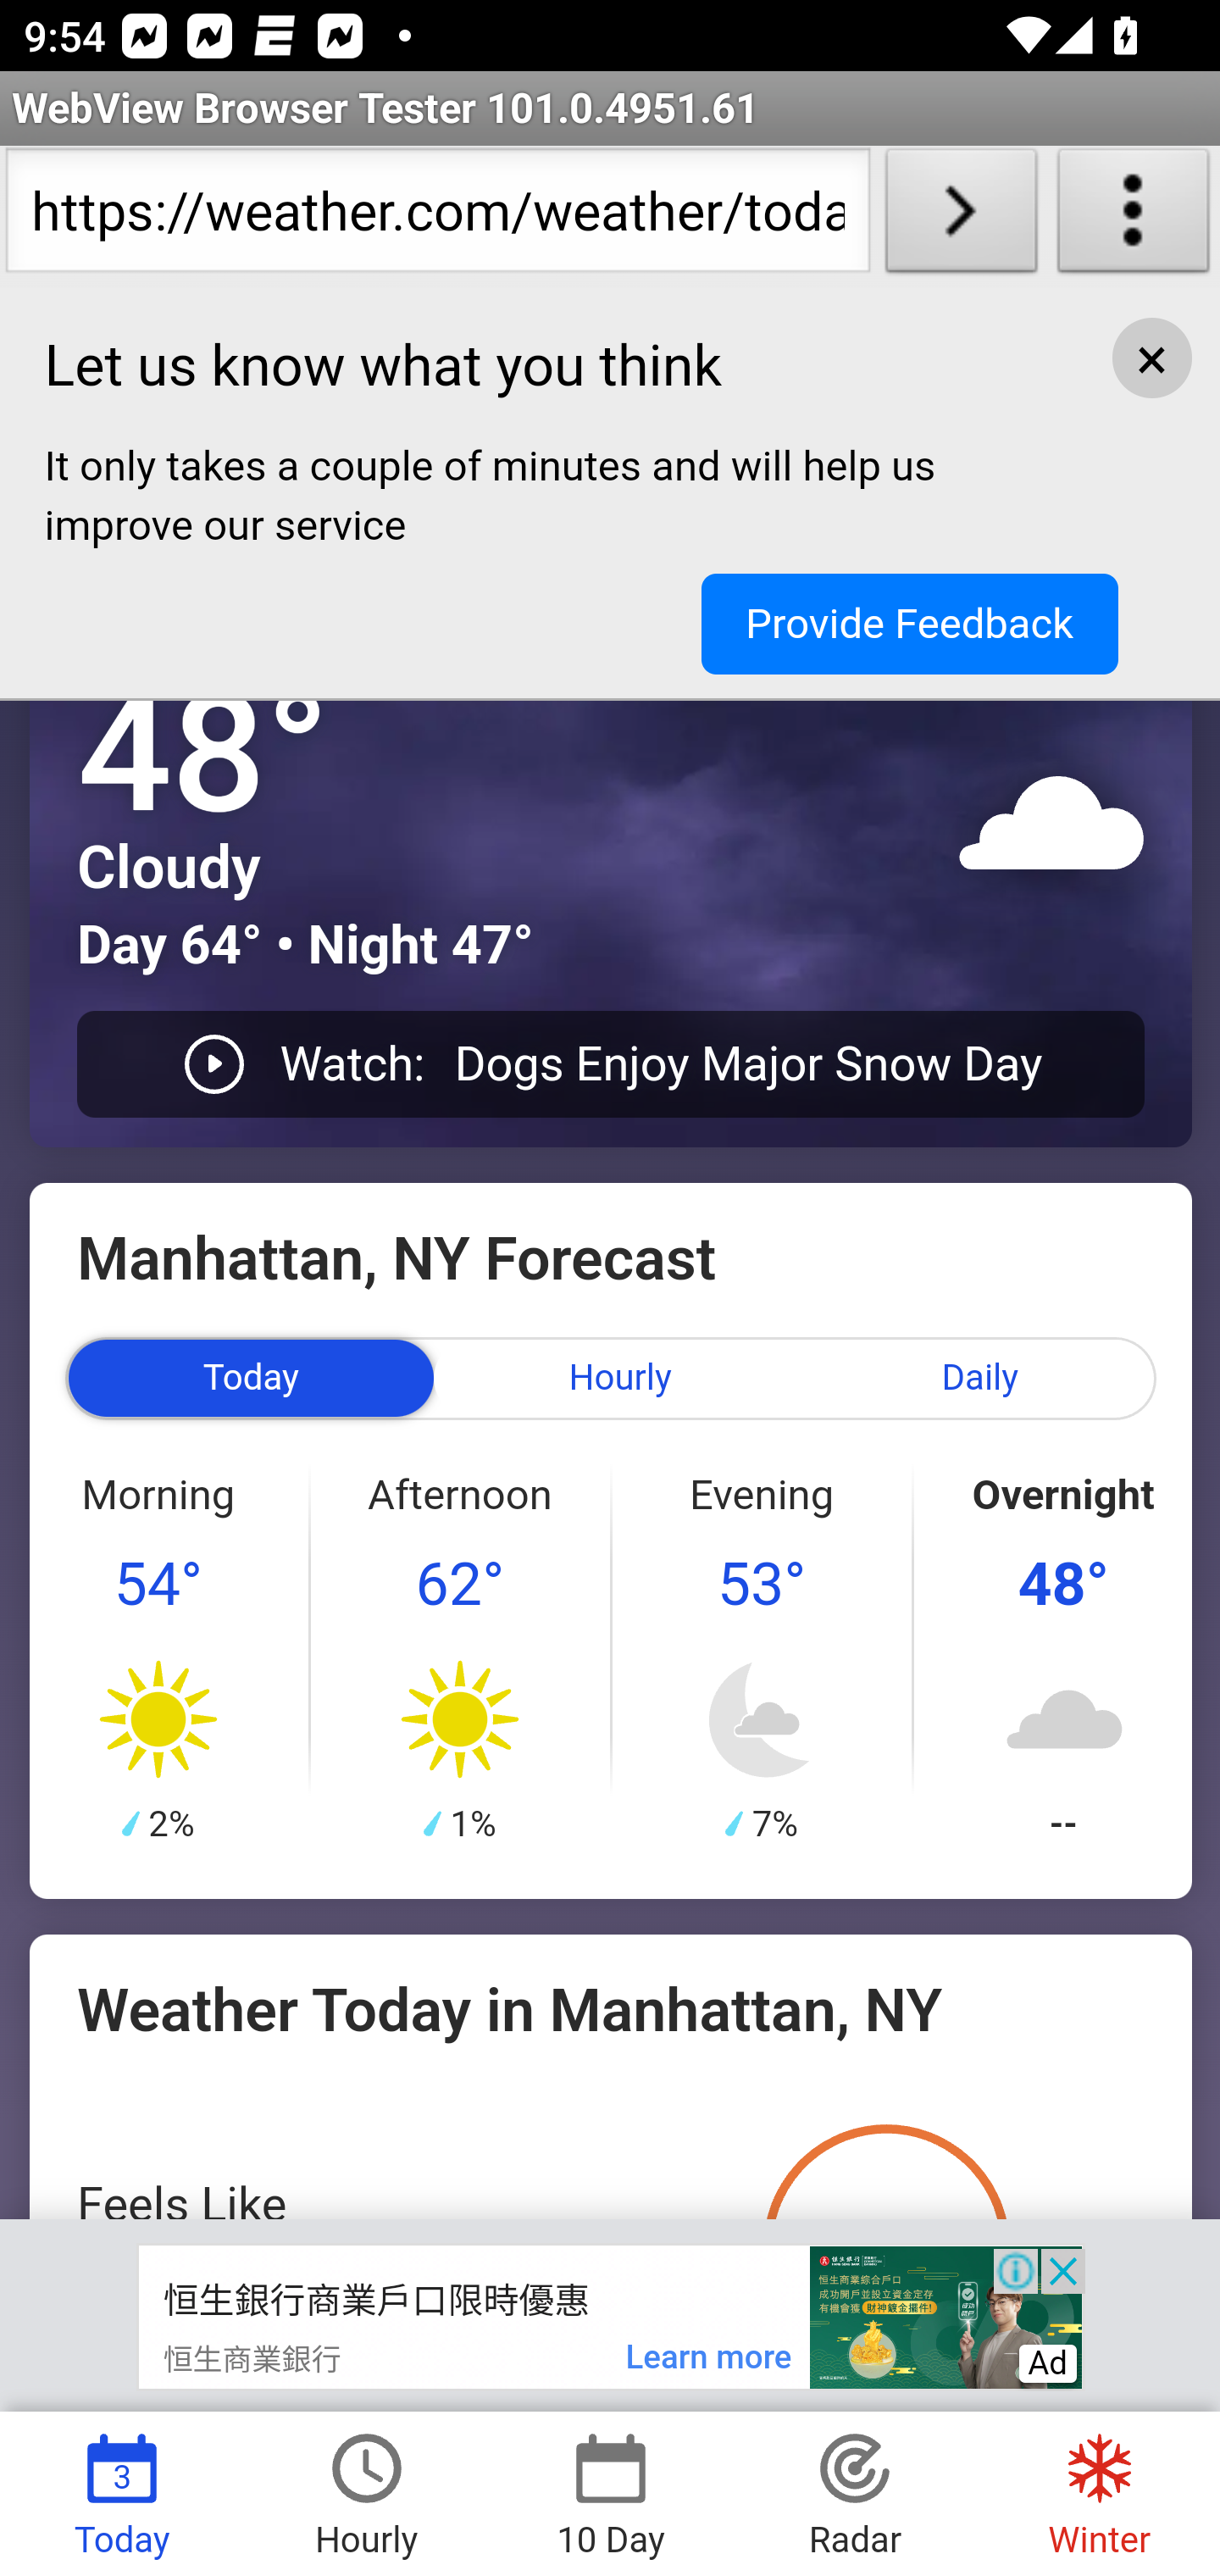 This screenshot has height=2576, width=1220. What do you see at coordinates (620, 1376) in the screenshot?
I see `Hourly` at bounding box center [620, 1376].